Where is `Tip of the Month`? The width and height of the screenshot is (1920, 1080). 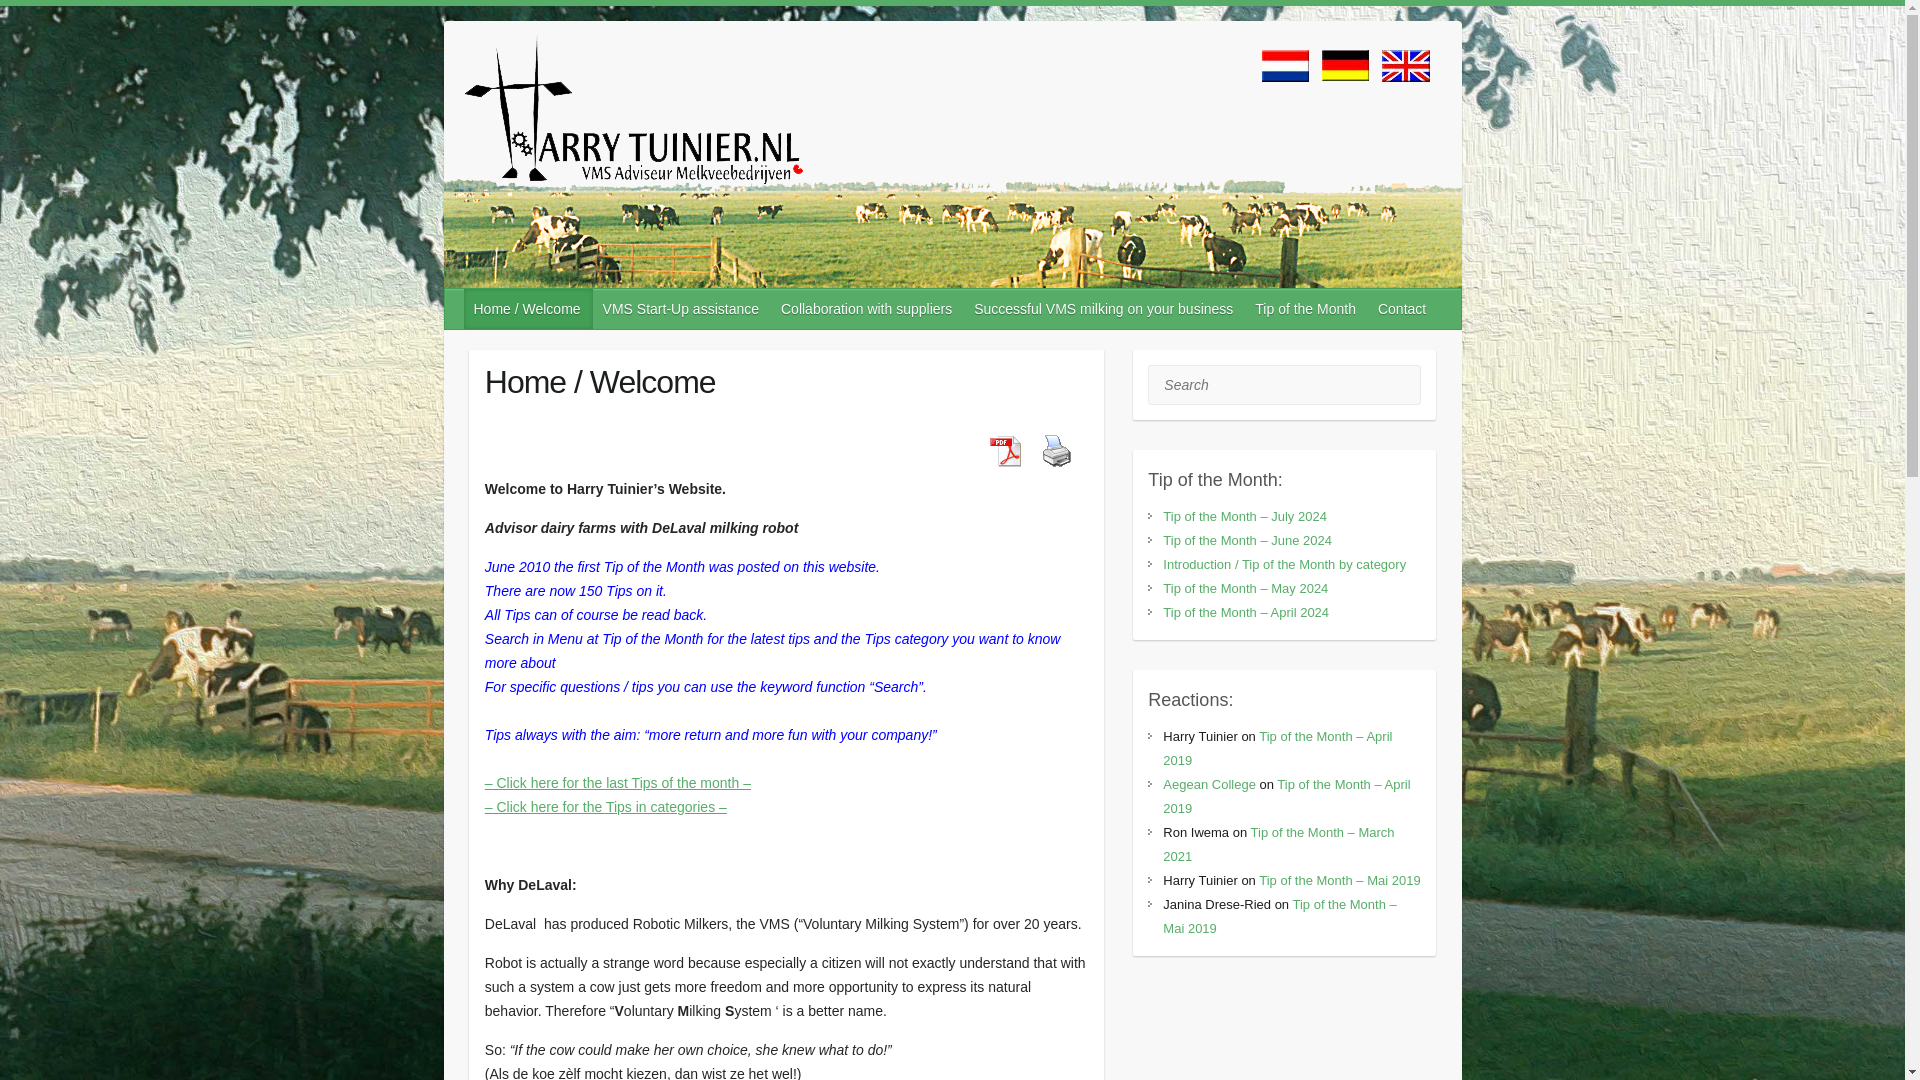 Tip of the Month is located at coordinates (1306, 309).